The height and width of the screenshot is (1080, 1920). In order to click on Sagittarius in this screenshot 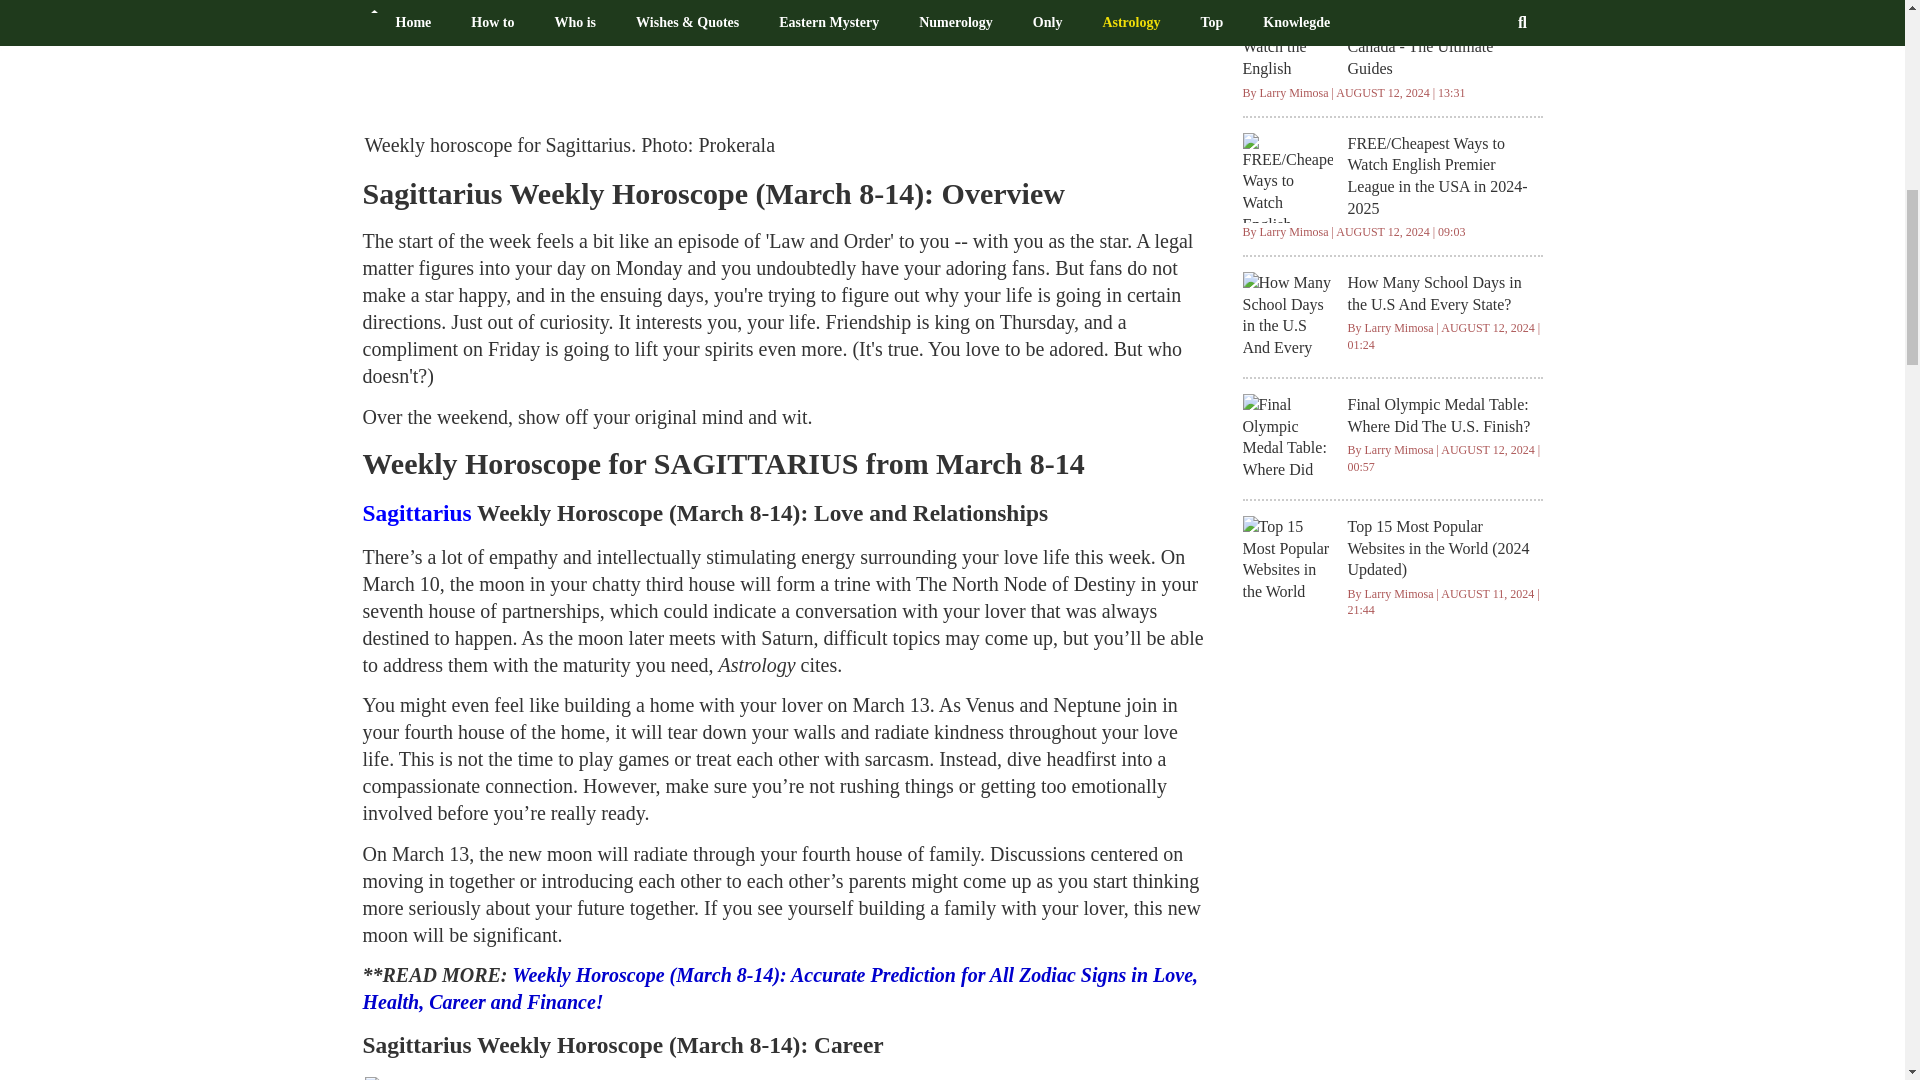, I will do `click(419, 512)`.